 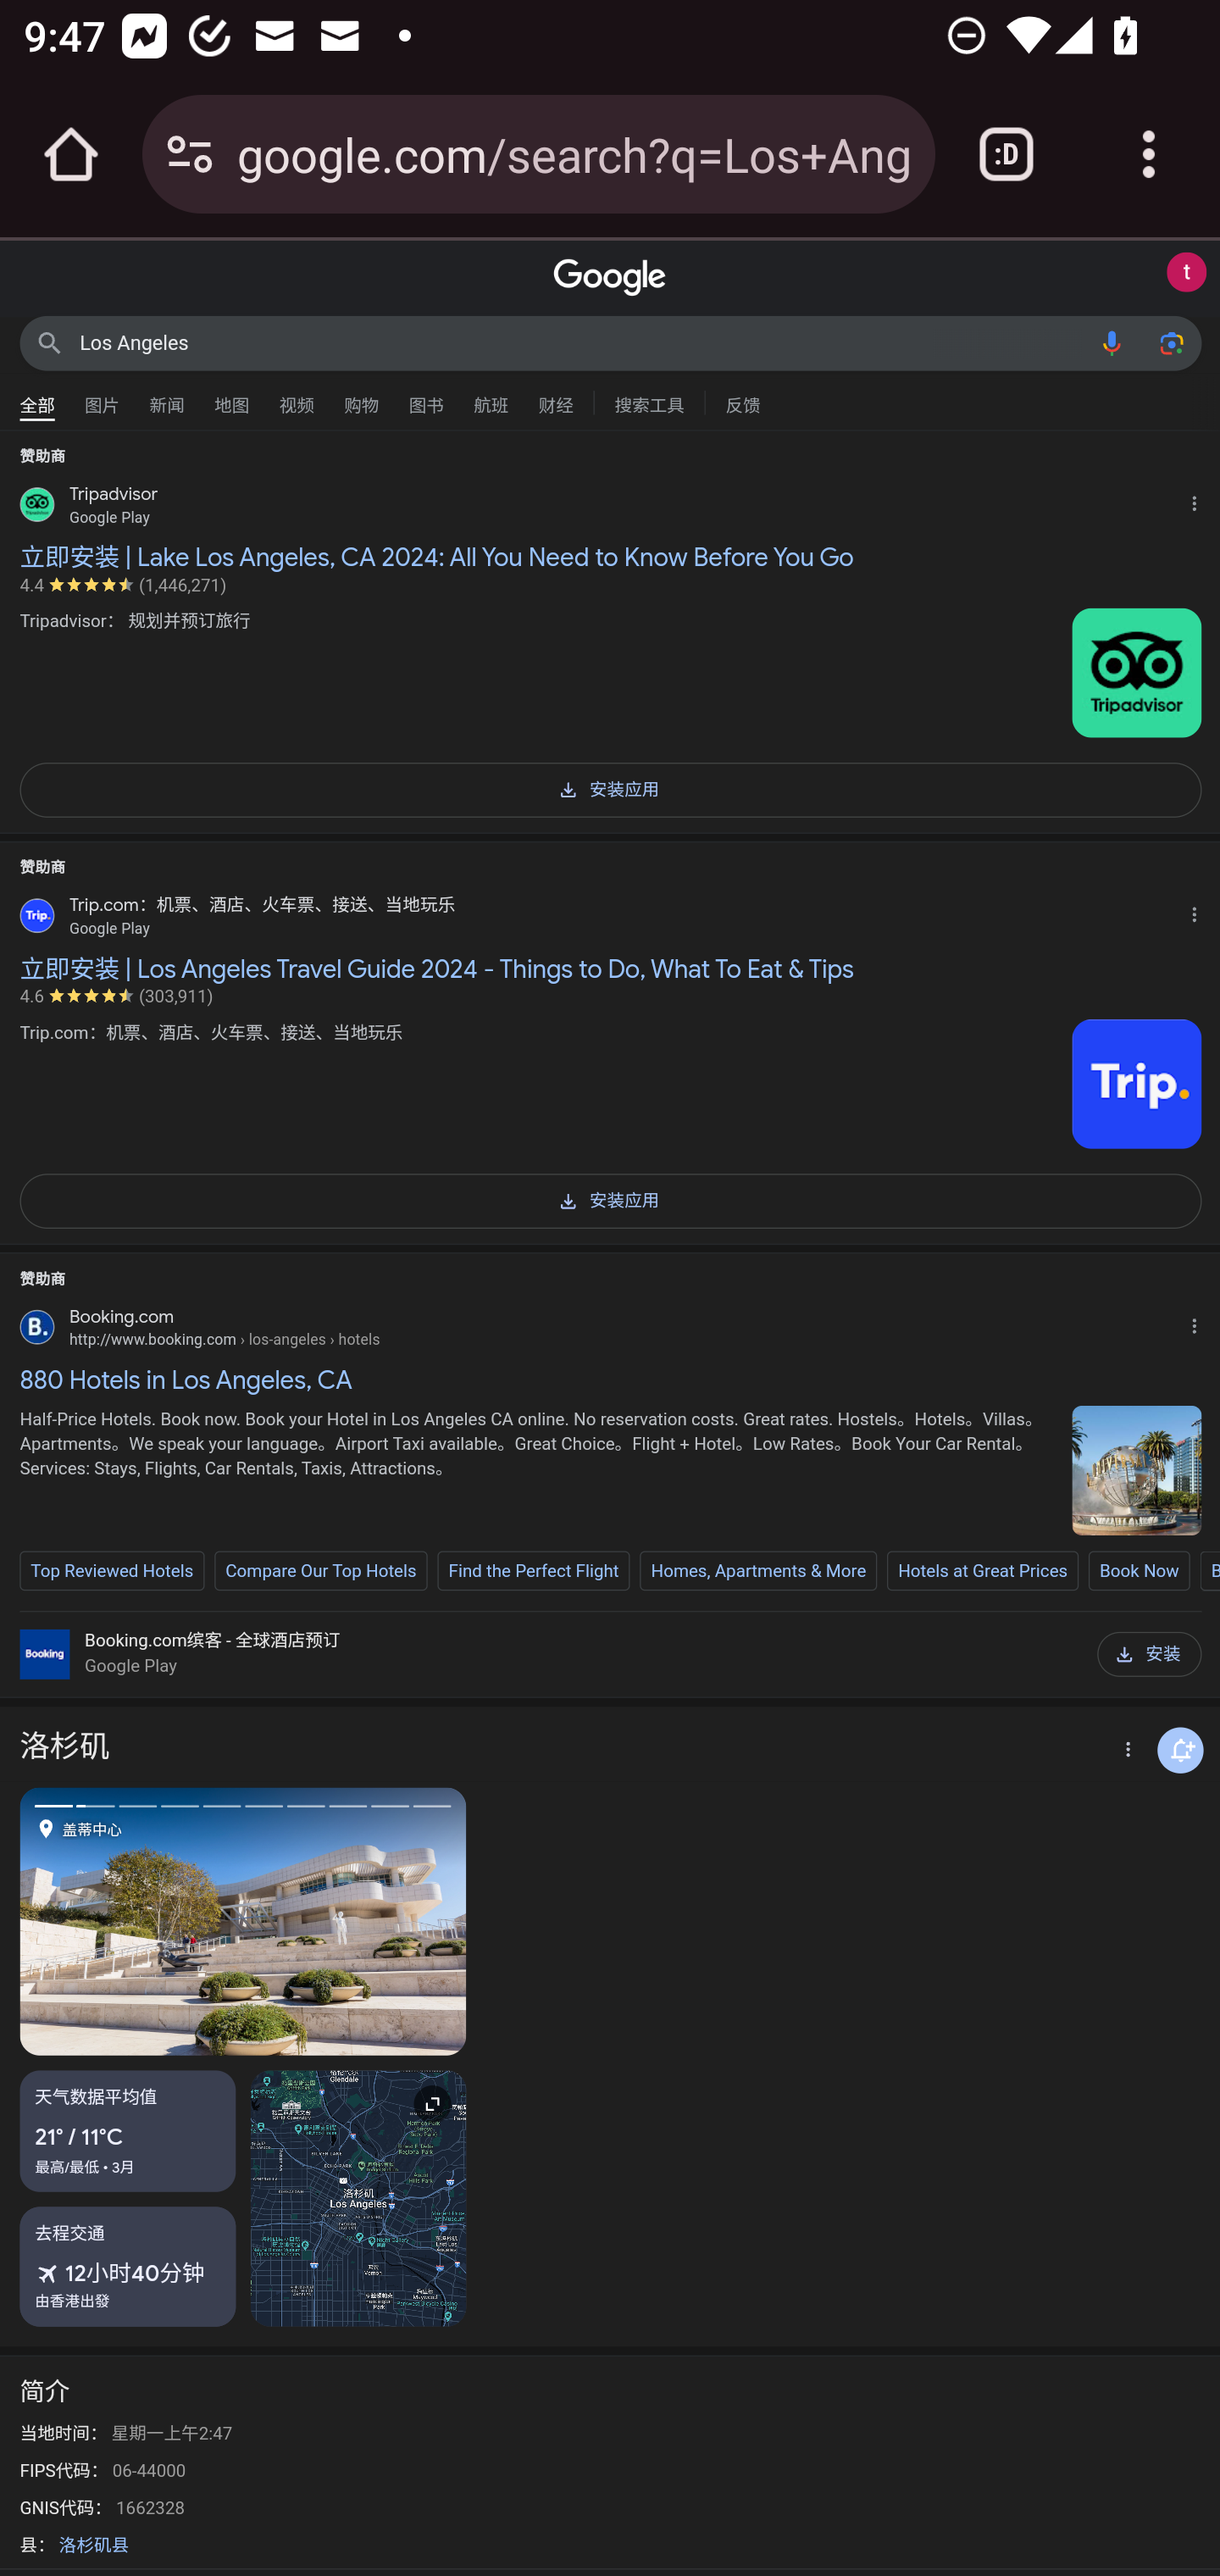 What do you see at coordinates (1136, 1083) in the screenshot?
I see `图片来自 google.com` at bounding box center [1136, 1083].